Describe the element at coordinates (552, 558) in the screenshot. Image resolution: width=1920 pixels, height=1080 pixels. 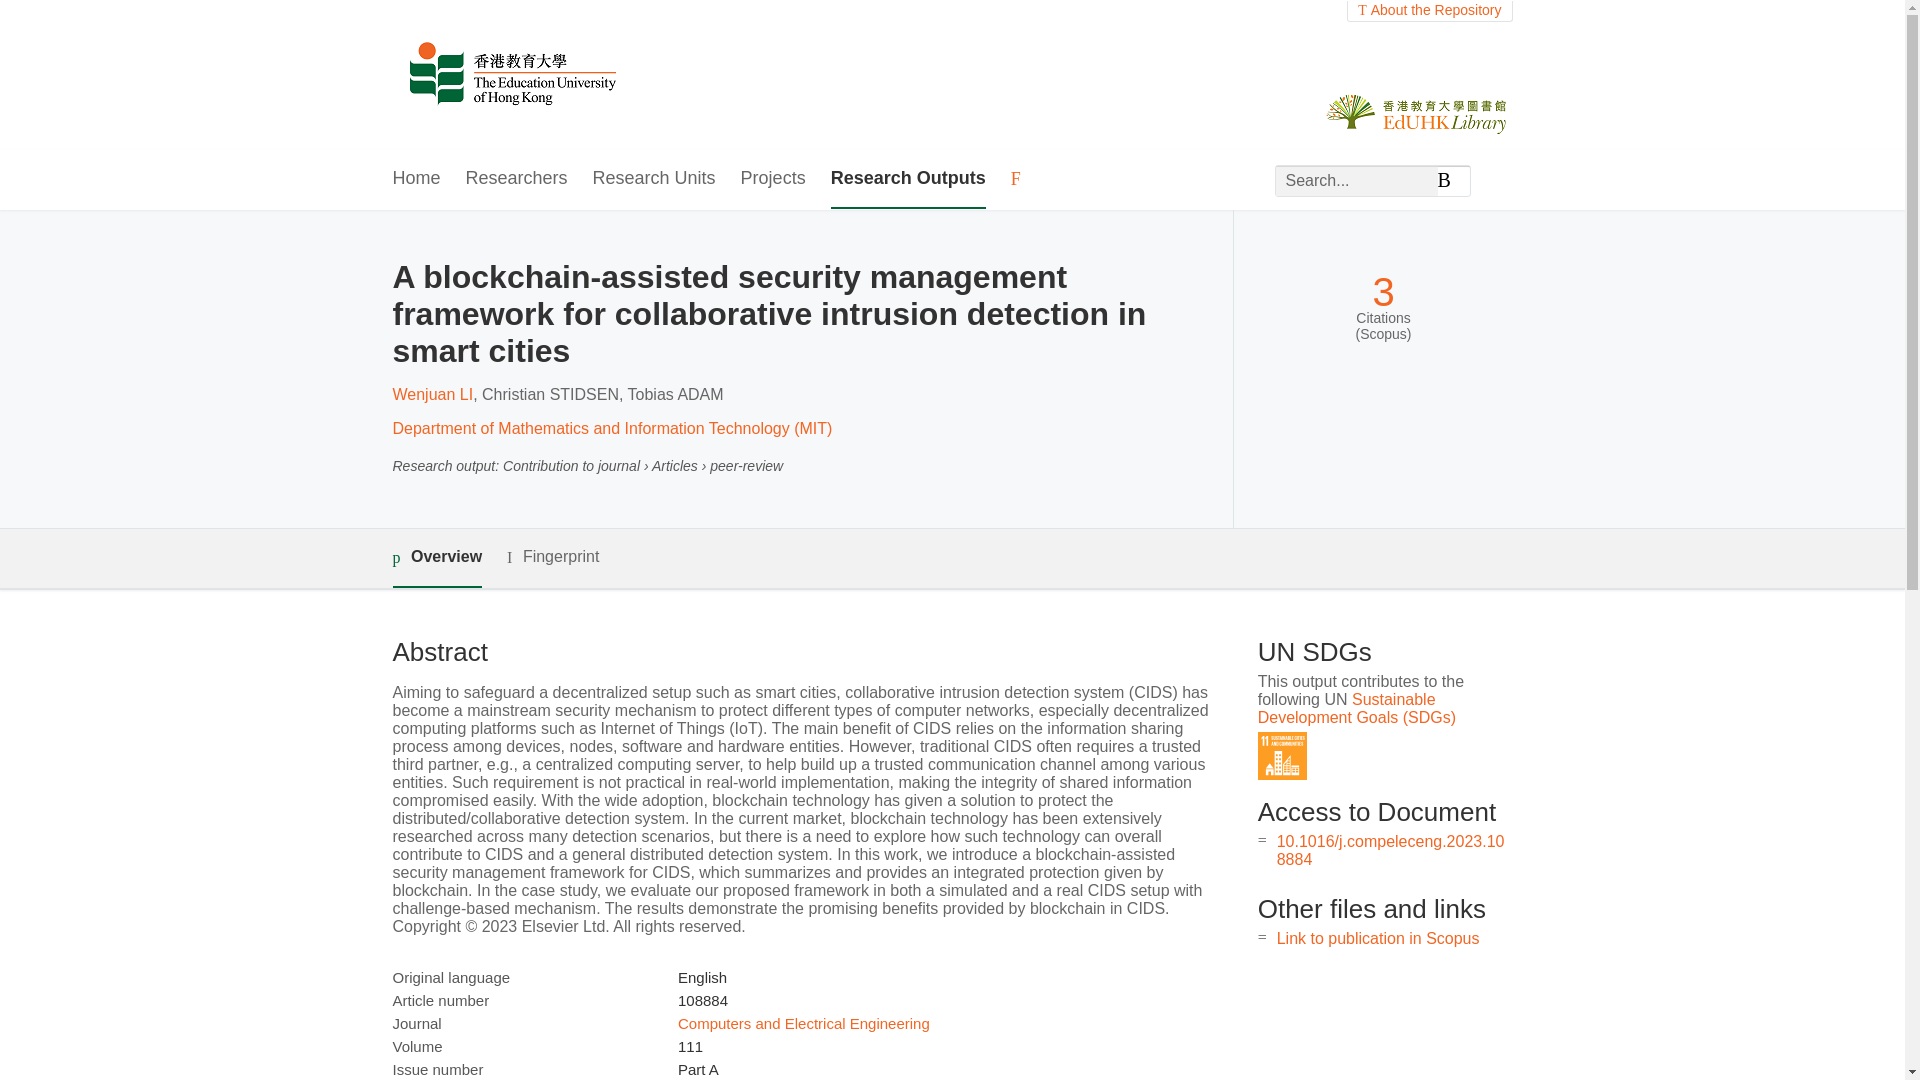
I see `Fingerprint` at that location.